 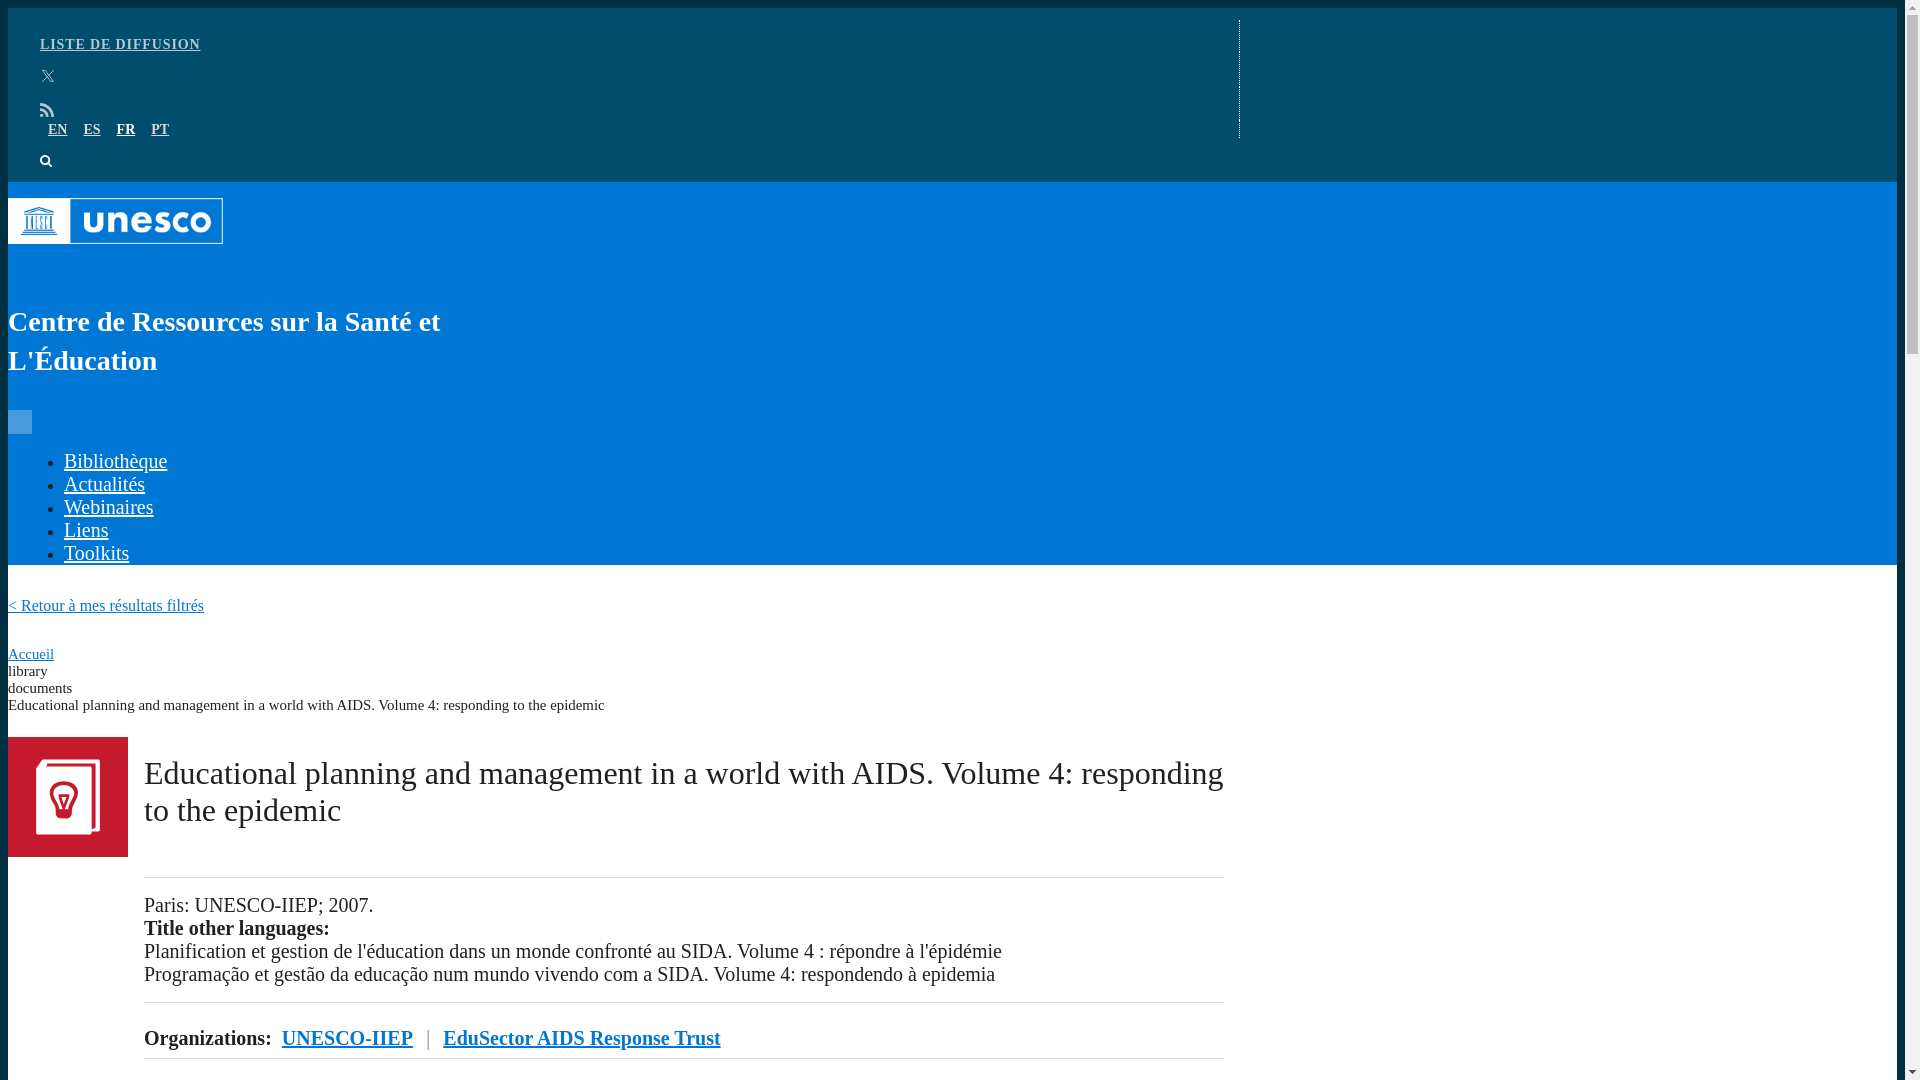 I want to click on LISTE DE DIFFUSION, so click(x=120, y=44).